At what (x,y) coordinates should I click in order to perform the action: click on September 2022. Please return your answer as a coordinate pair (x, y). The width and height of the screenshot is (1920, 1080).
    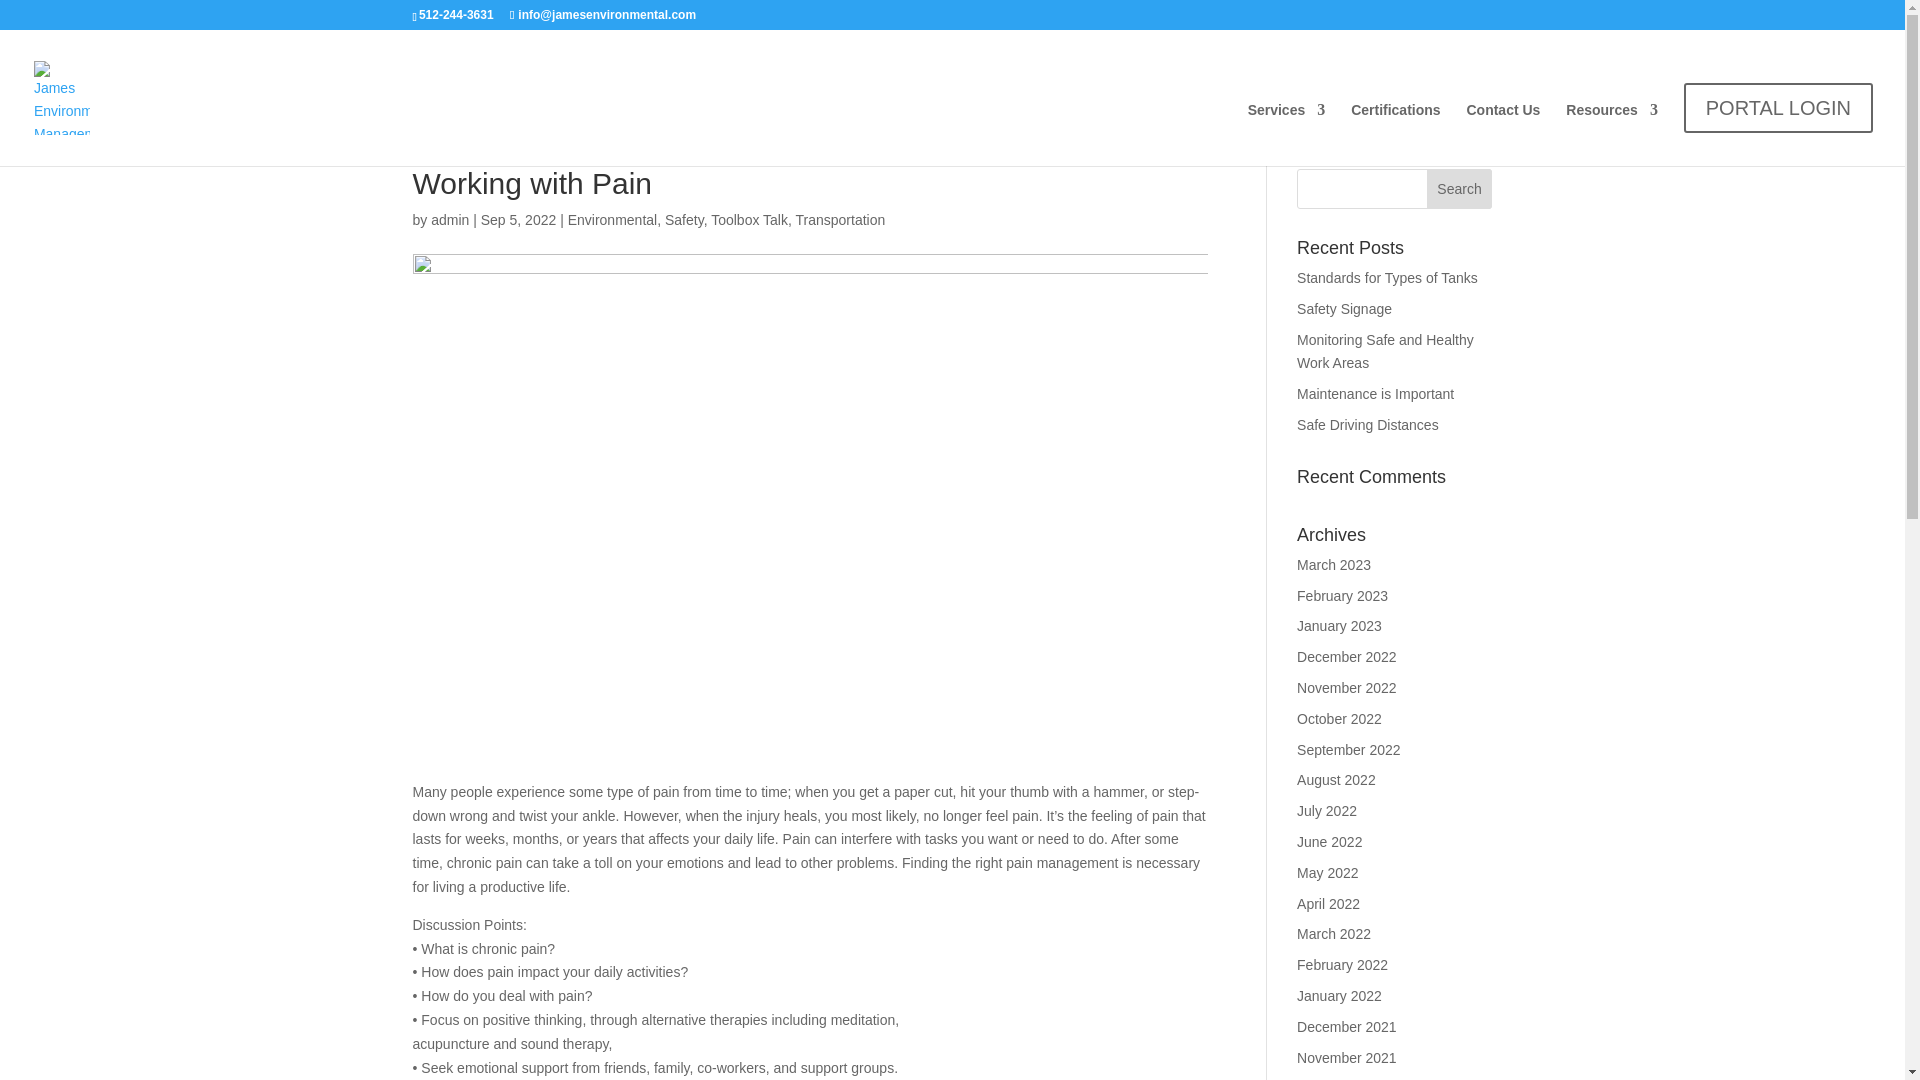
    Looking at the image, I should click on (1349, 750).